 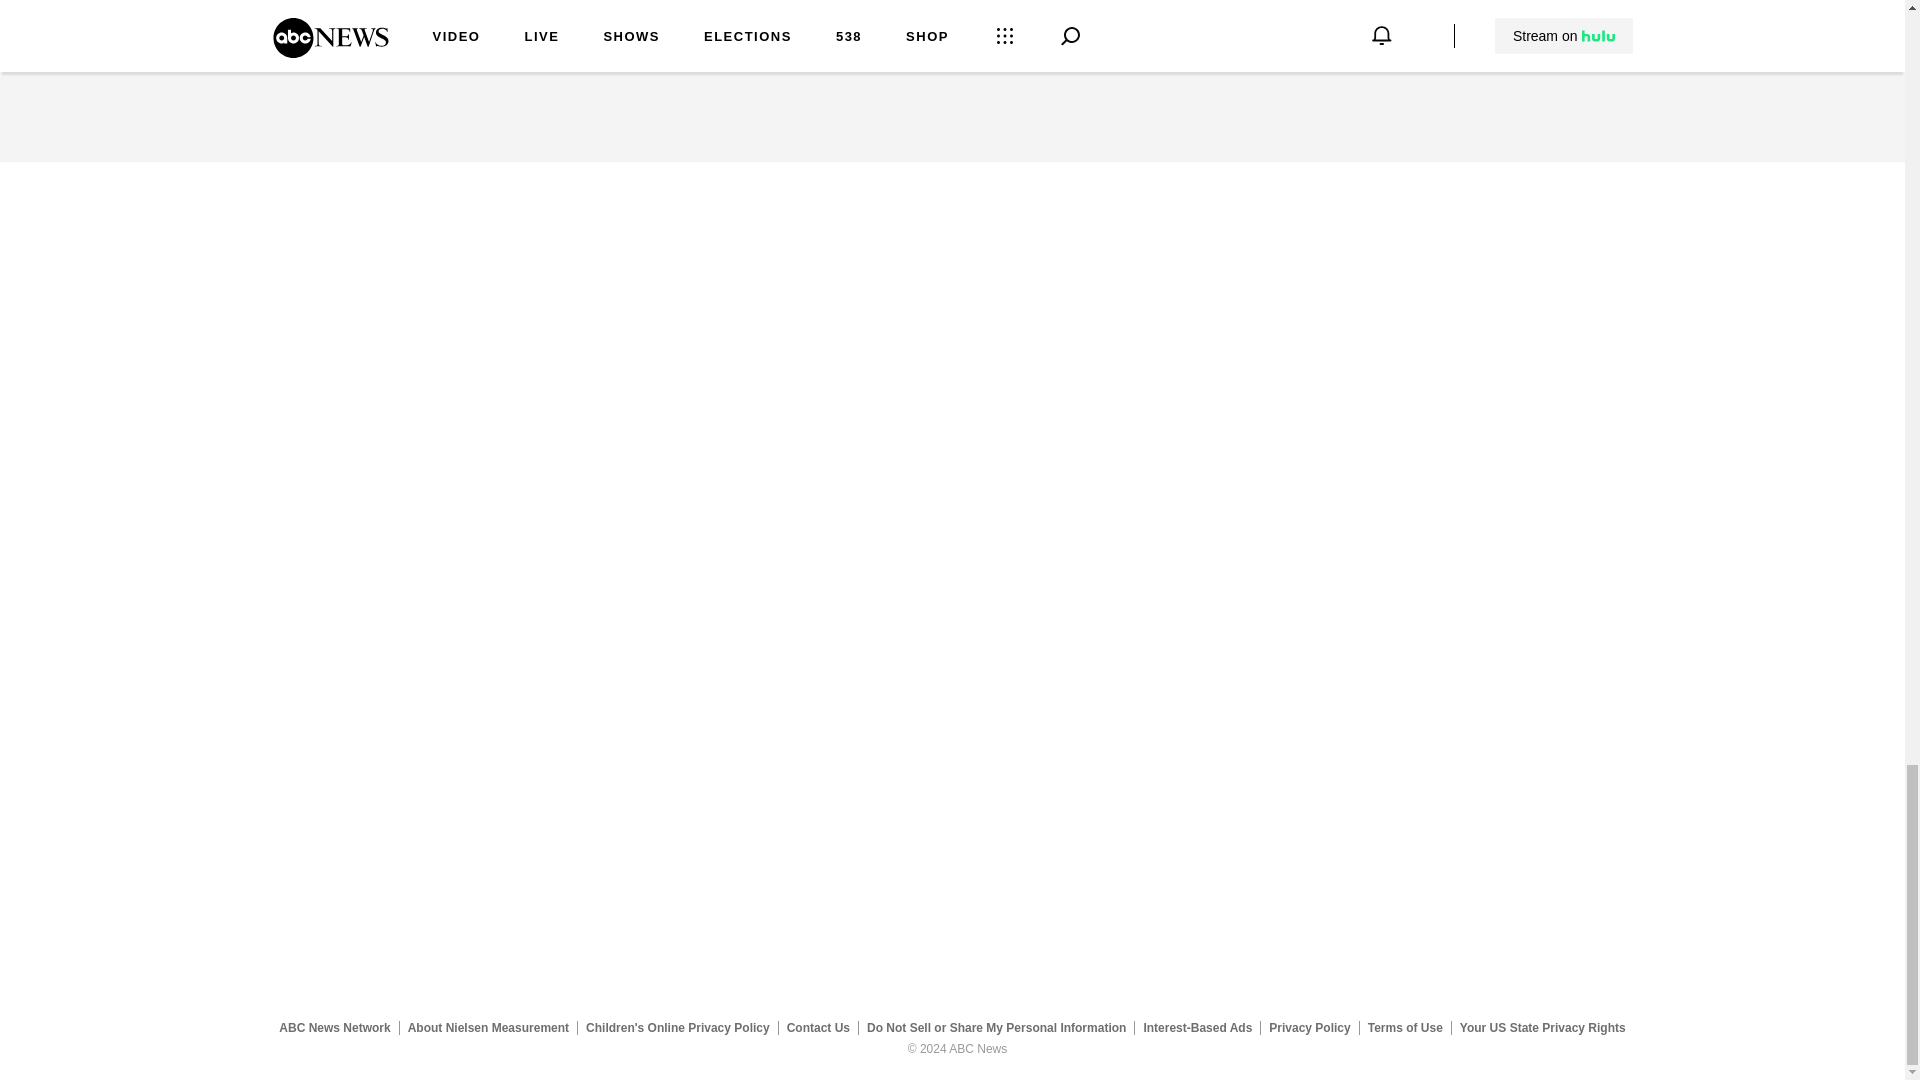 I want to click on Children's Online Privacy Policy, so click(x=678, y=1027).